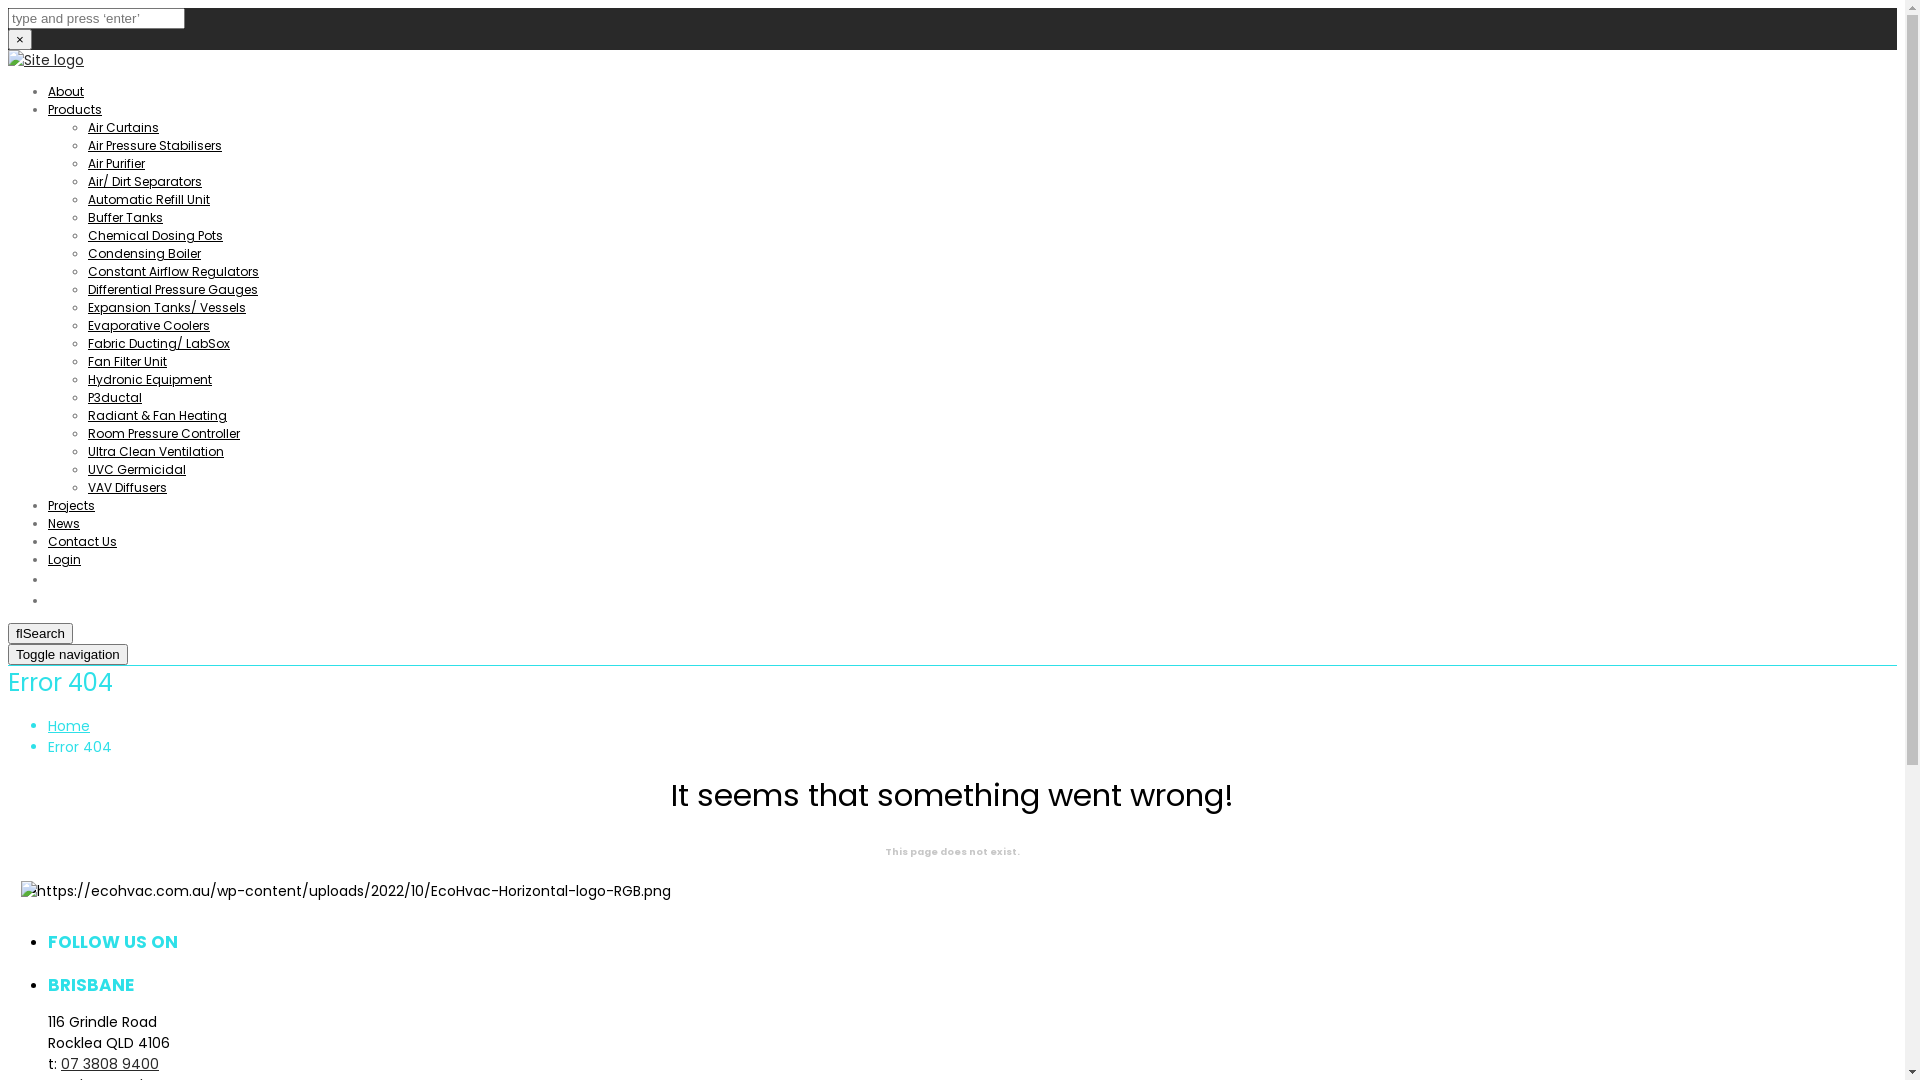 Image resolution: width=1920 pixels, height=1080 pixels. I want to click on About, so click(66, 92).